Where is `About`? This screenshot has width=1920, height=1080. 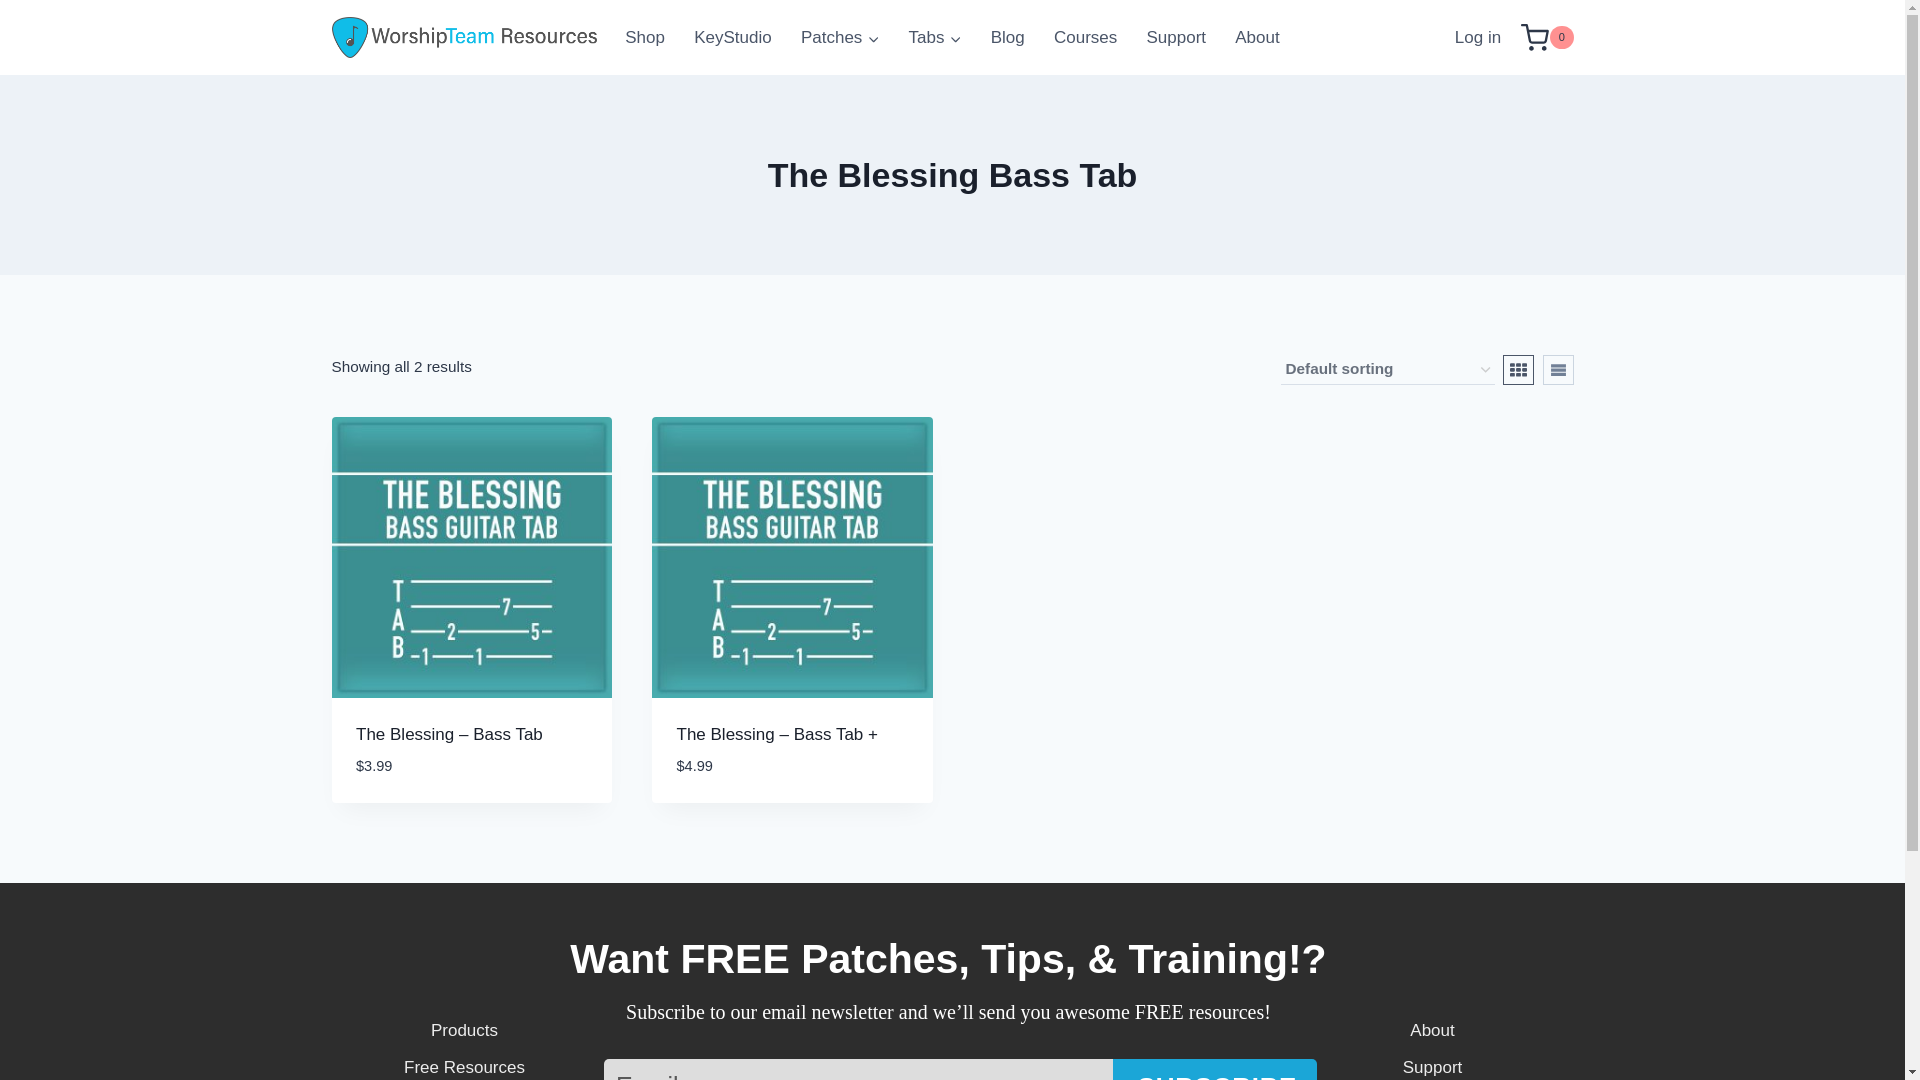
About is located at coordinates (1258, 38).